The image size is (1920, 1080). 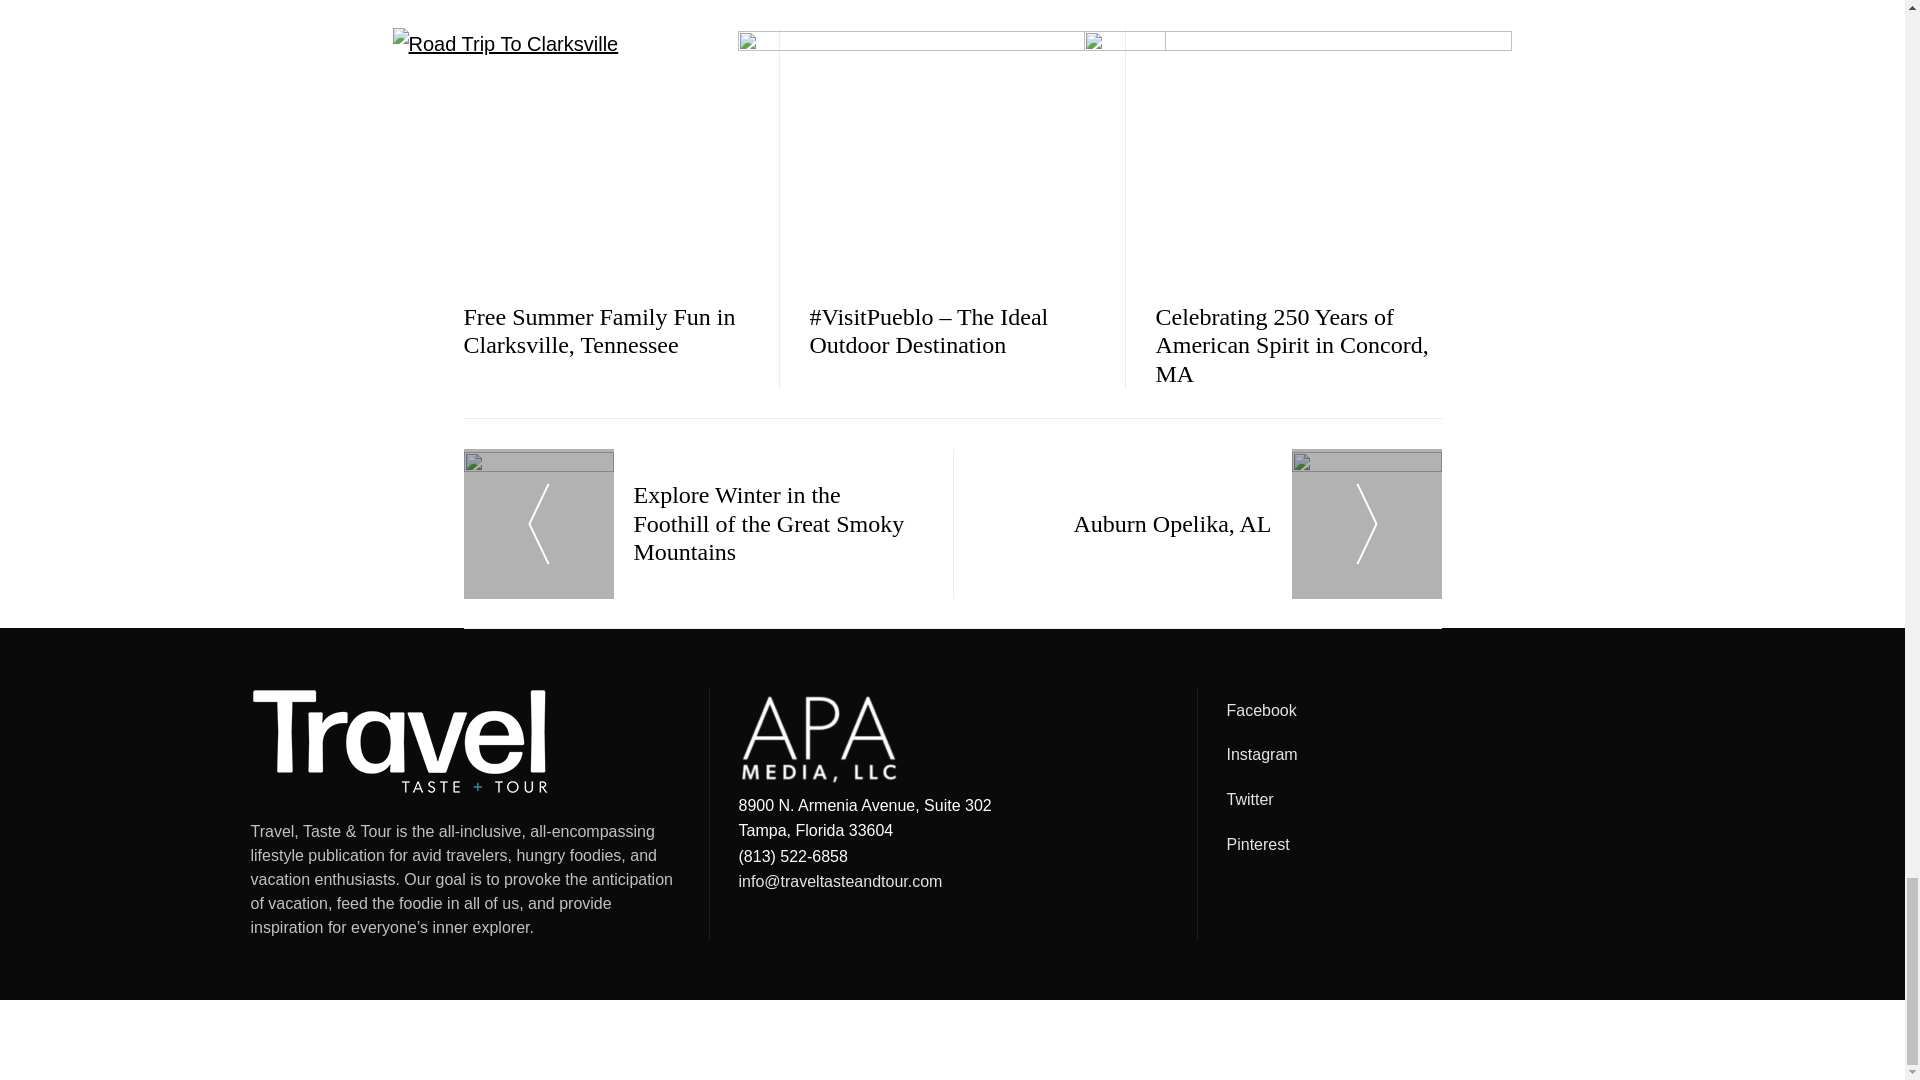 What do you see at coordinates (1292, 345) in the screenshot?
I see `Celebrating 250 Years of American Spirit in Concord, MA` at bounding box center [1292, 345].